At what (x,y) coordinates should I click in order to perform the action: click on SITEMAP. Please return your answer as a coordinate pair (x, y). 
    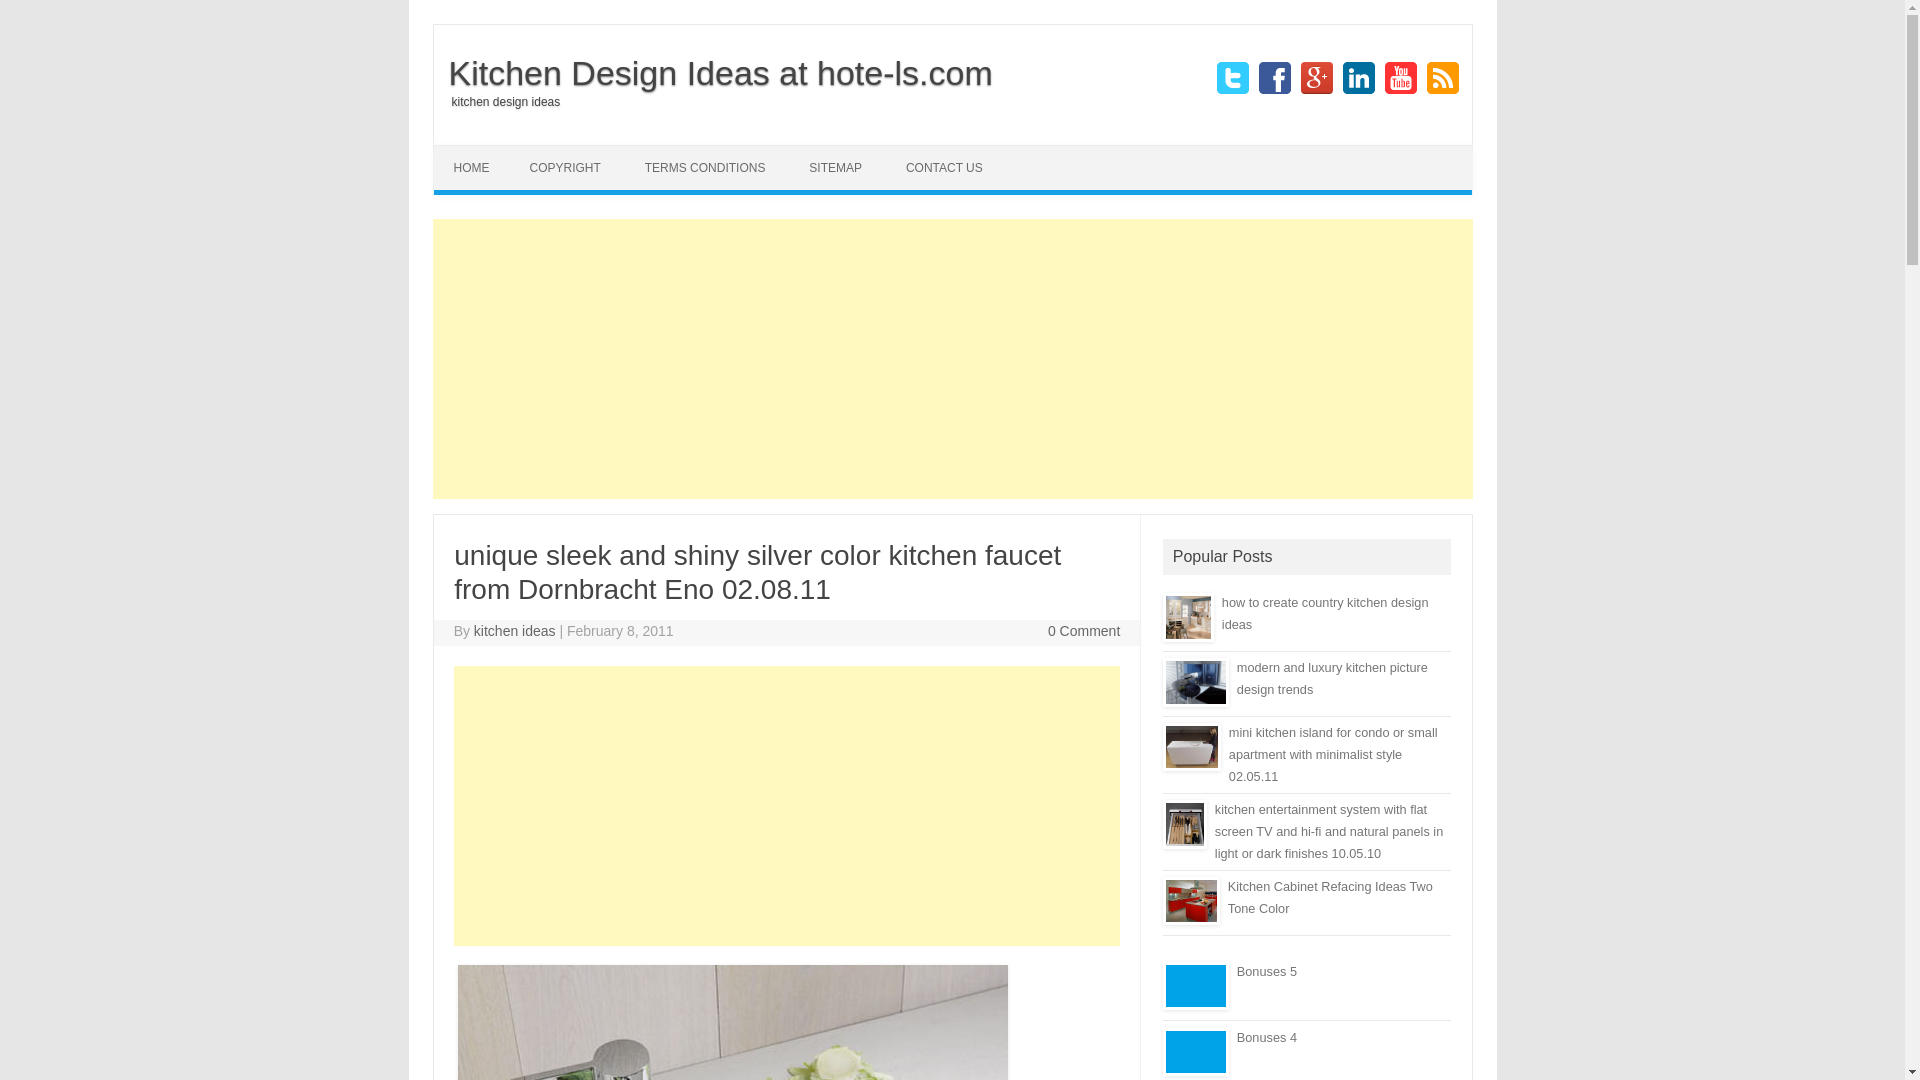
    Looking at the image, I should click on (835, 168).